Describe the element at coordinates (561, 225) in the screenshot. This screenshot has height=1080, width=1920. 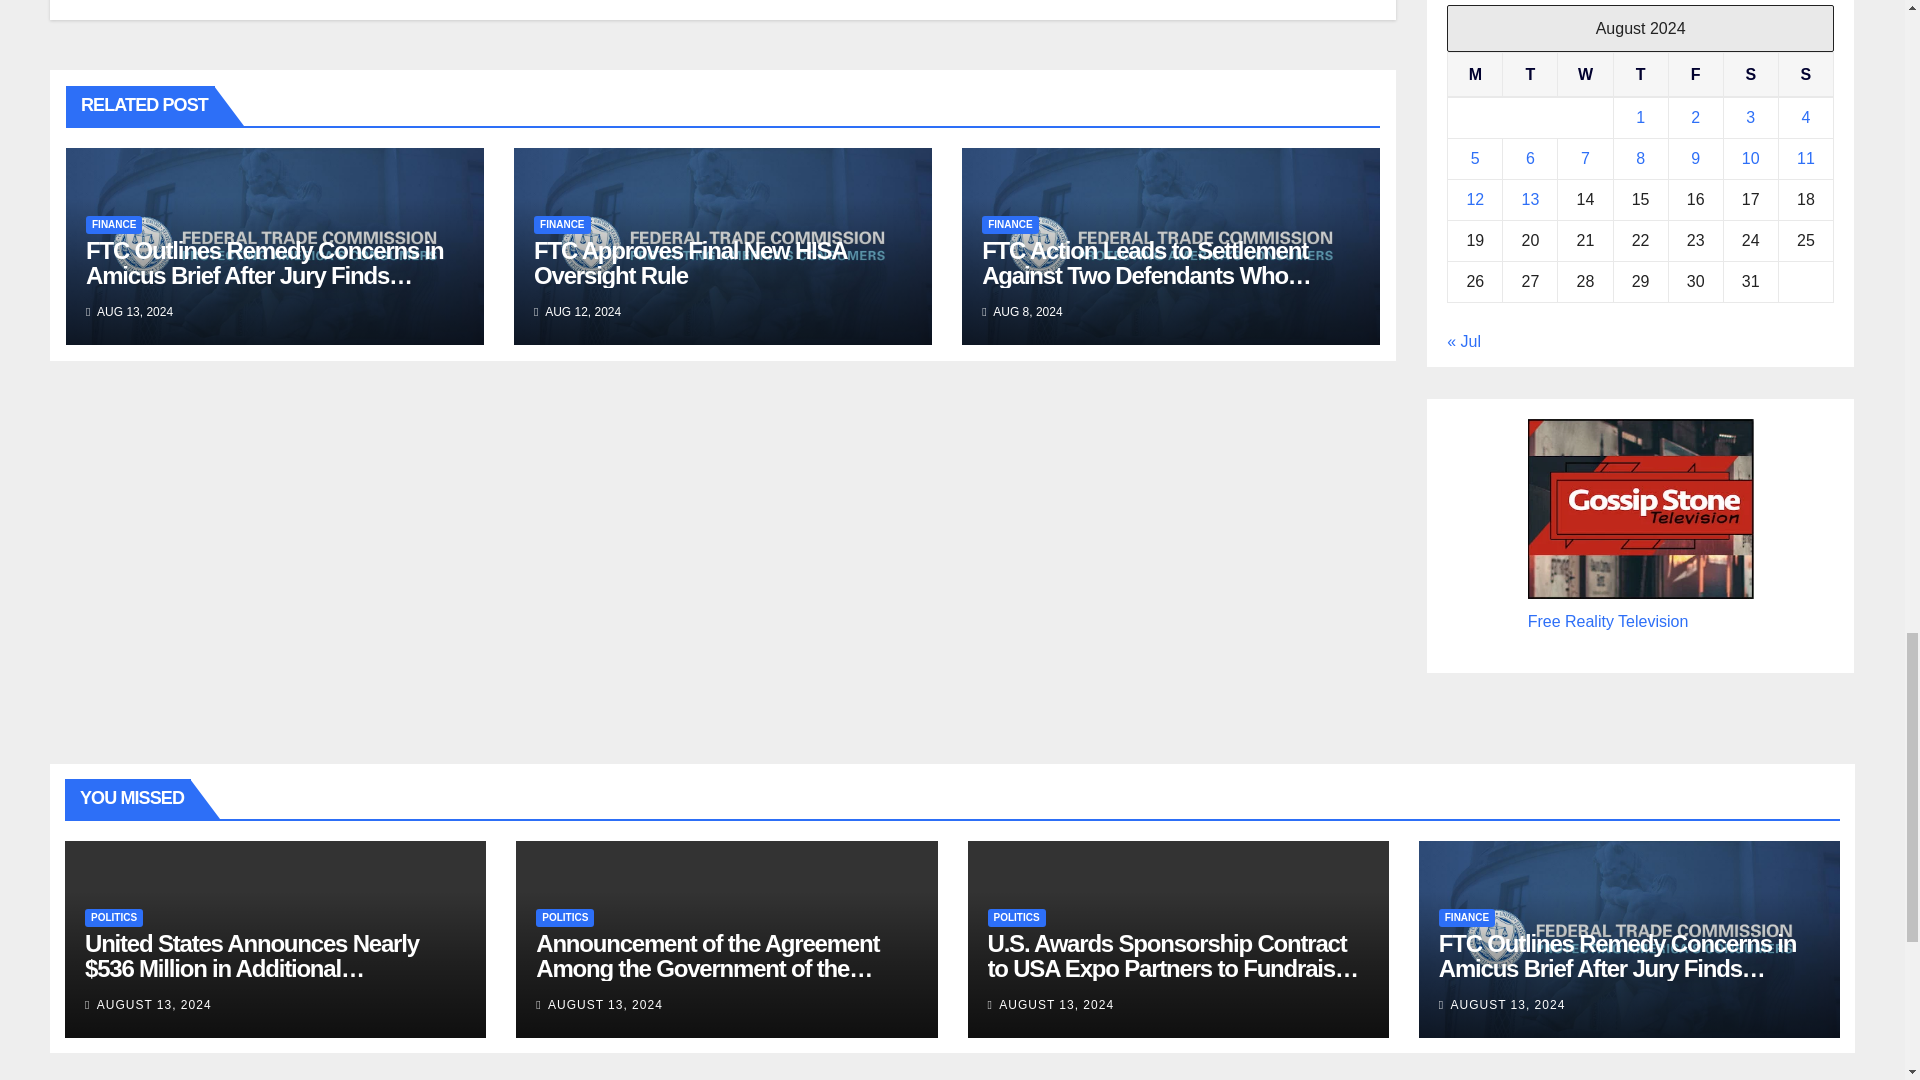
I see `FINANCE` at that location.